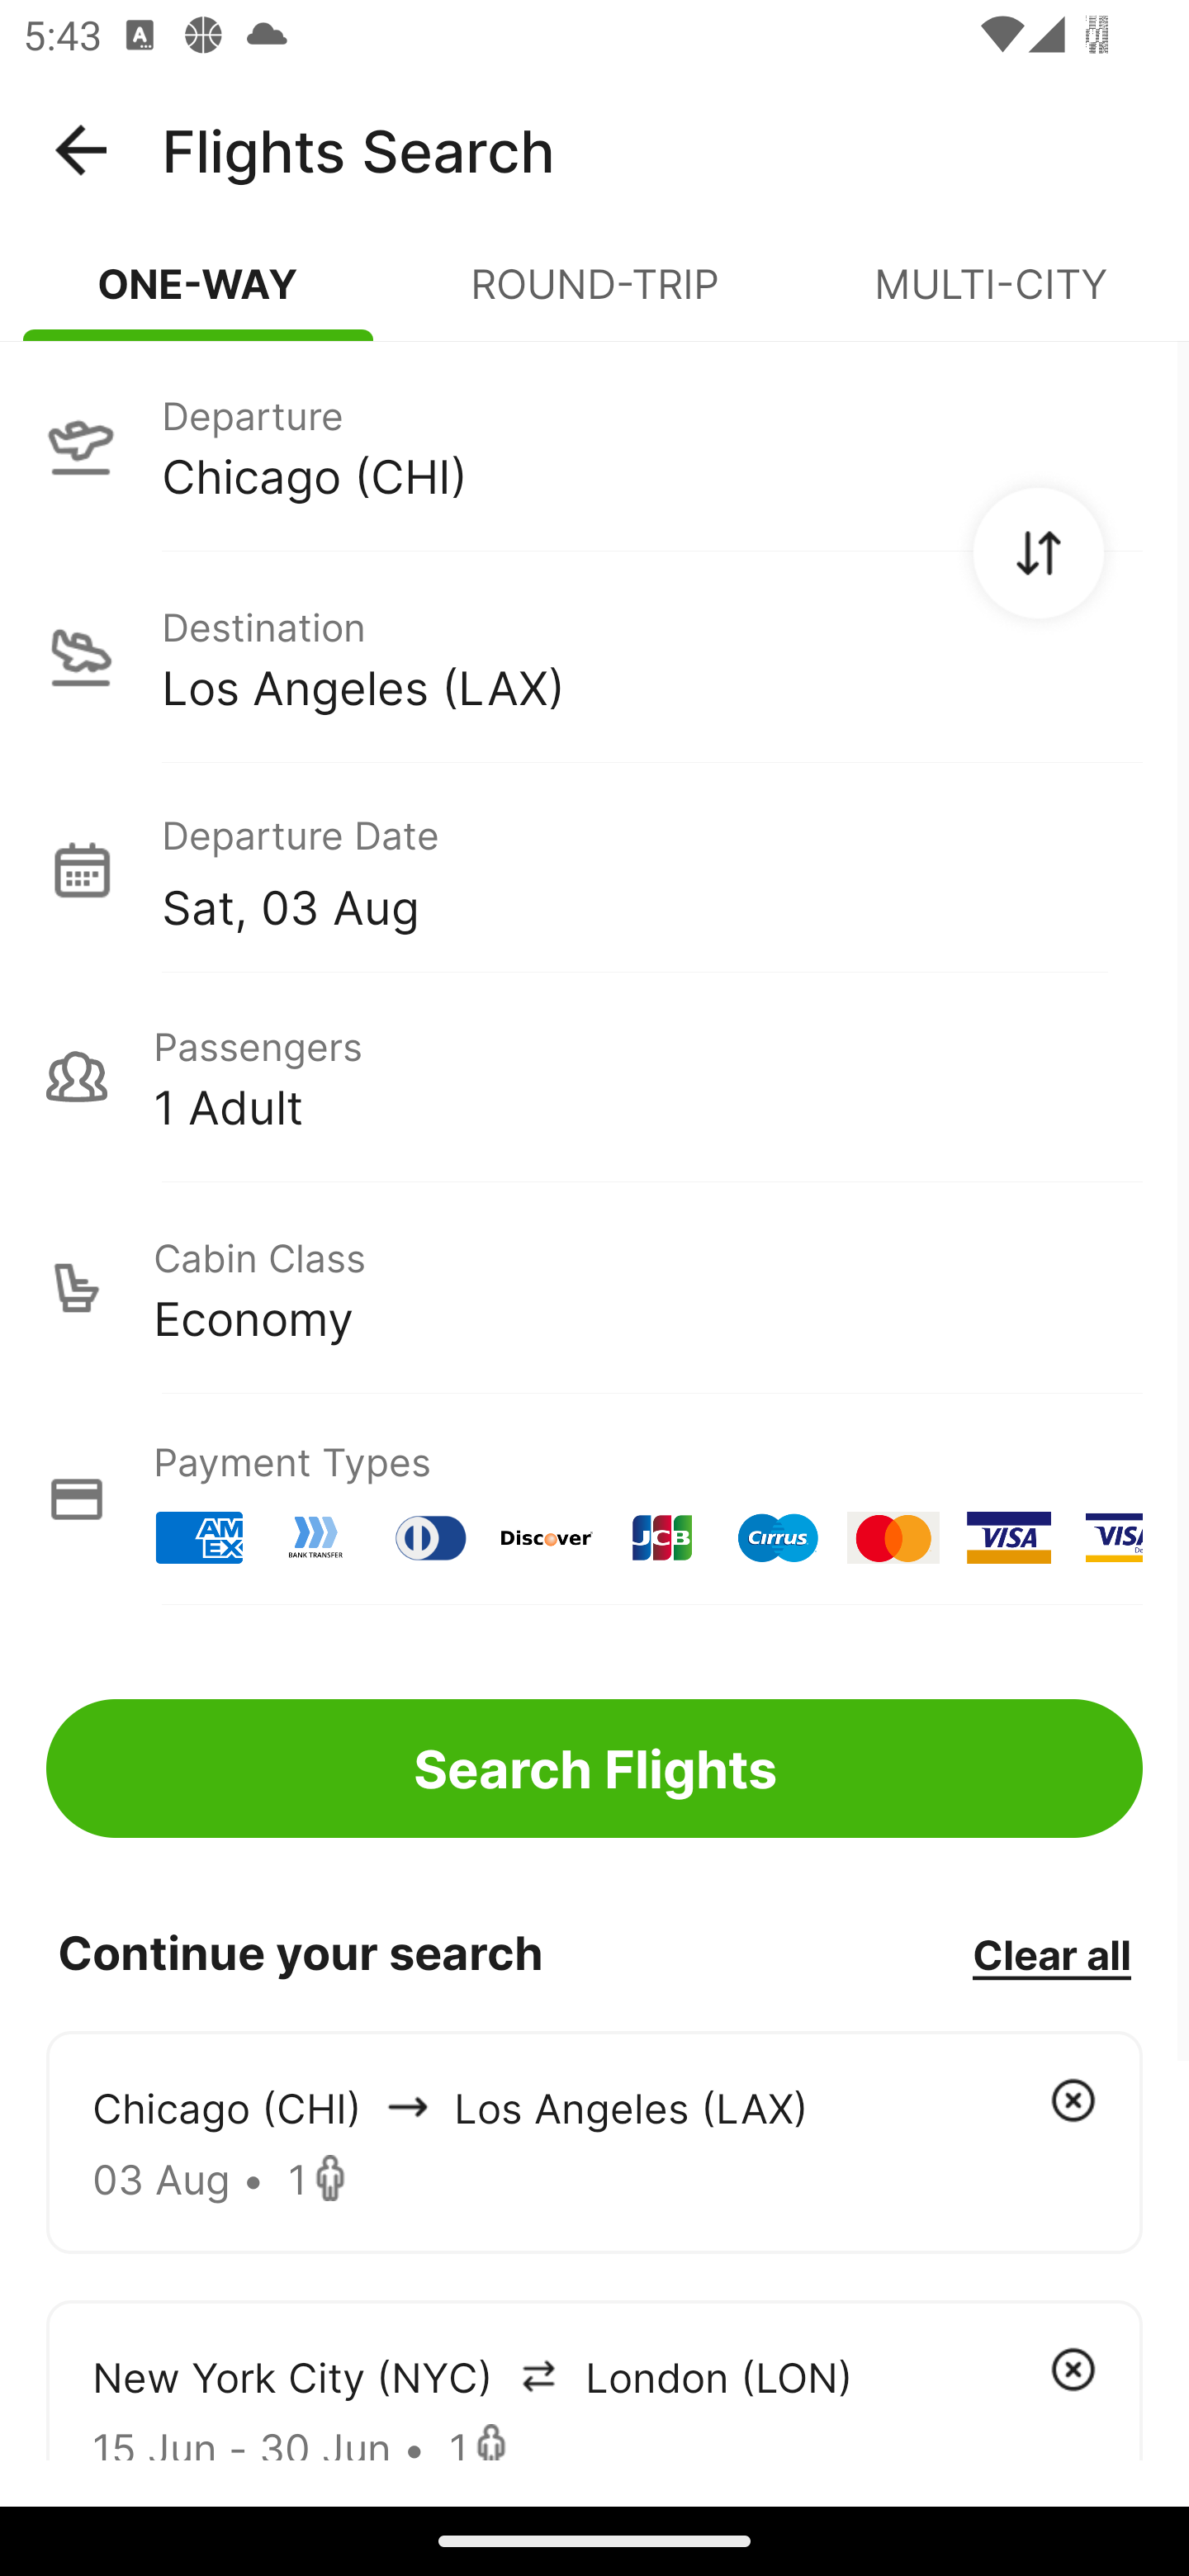 The image size is (1189, 2576). What do you see at coordinates (198, 297) in the screenshot?
I see `ONE-WAY` at bounding box center [198, 297].